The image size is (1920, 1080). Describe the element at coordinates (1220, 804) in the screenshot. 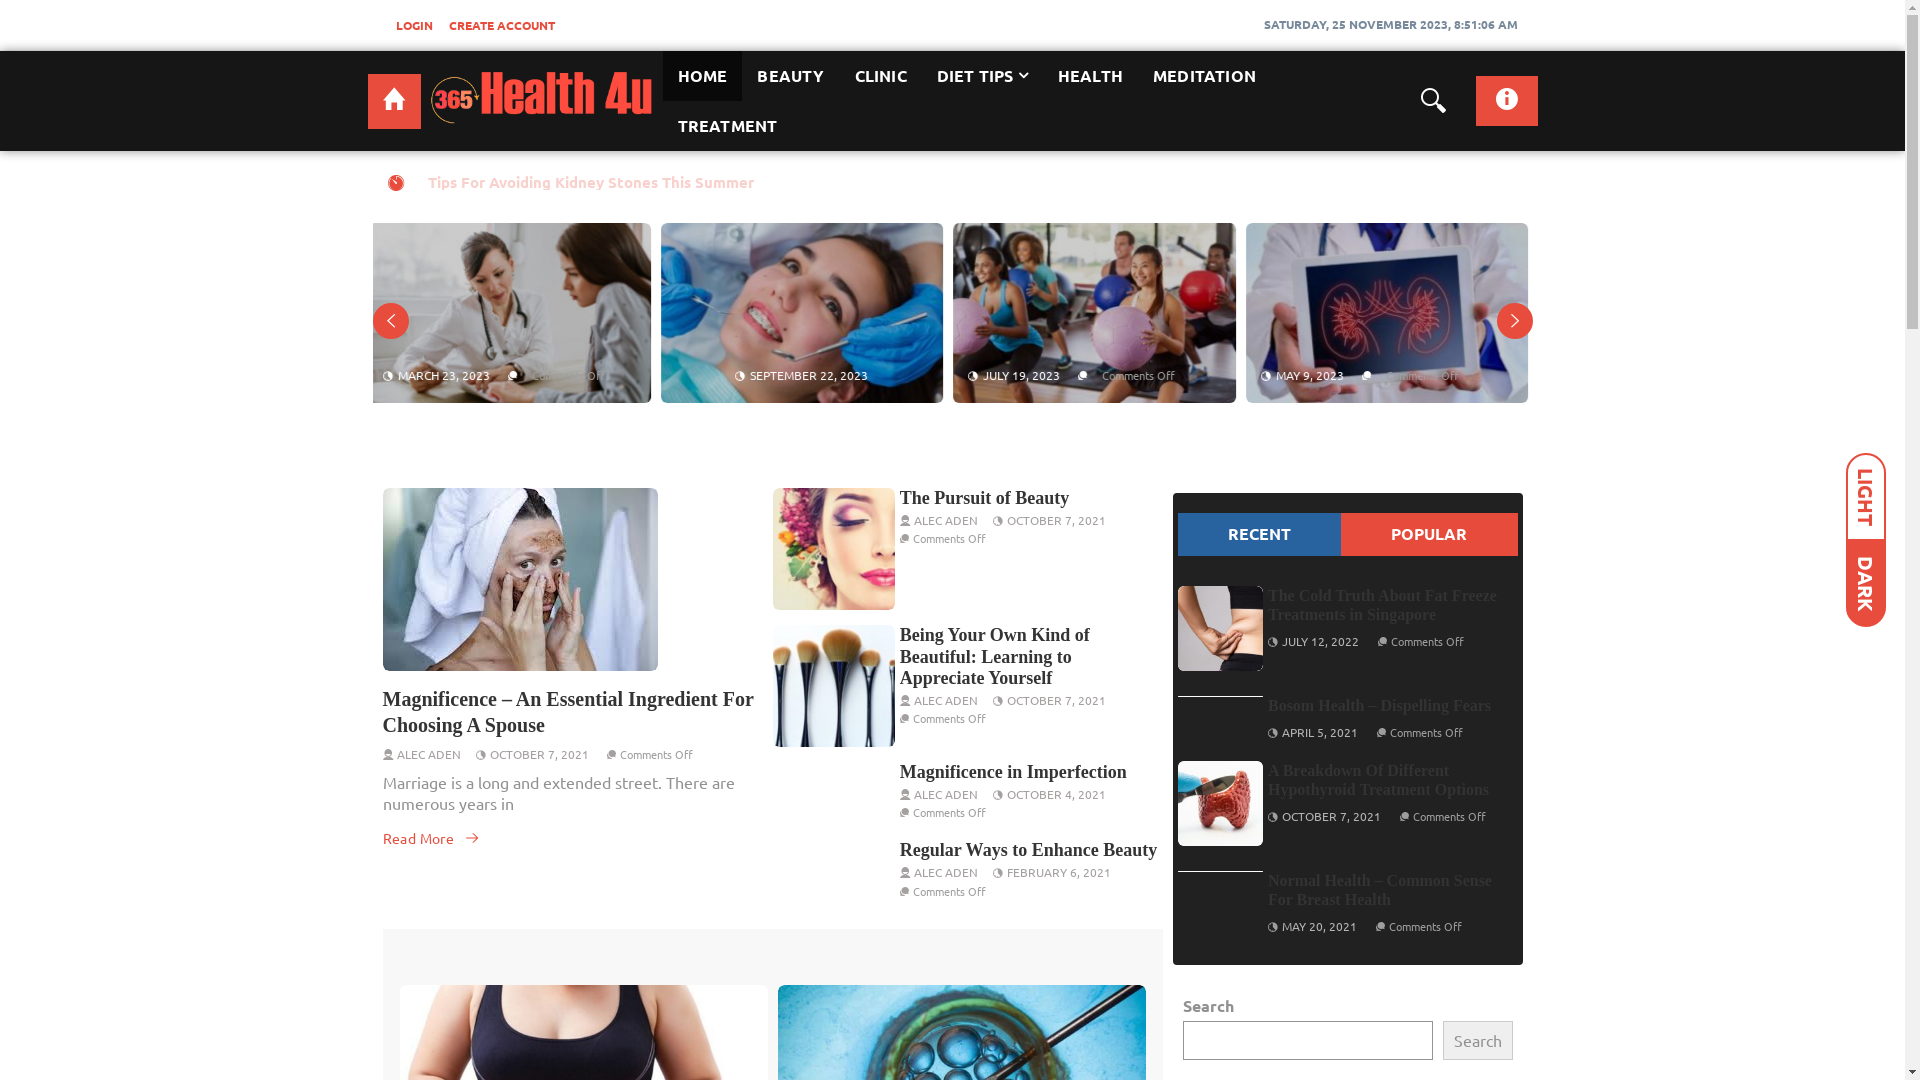

I see `A Breakdown Of Different Hypothyroid Treatment Options` at that location.